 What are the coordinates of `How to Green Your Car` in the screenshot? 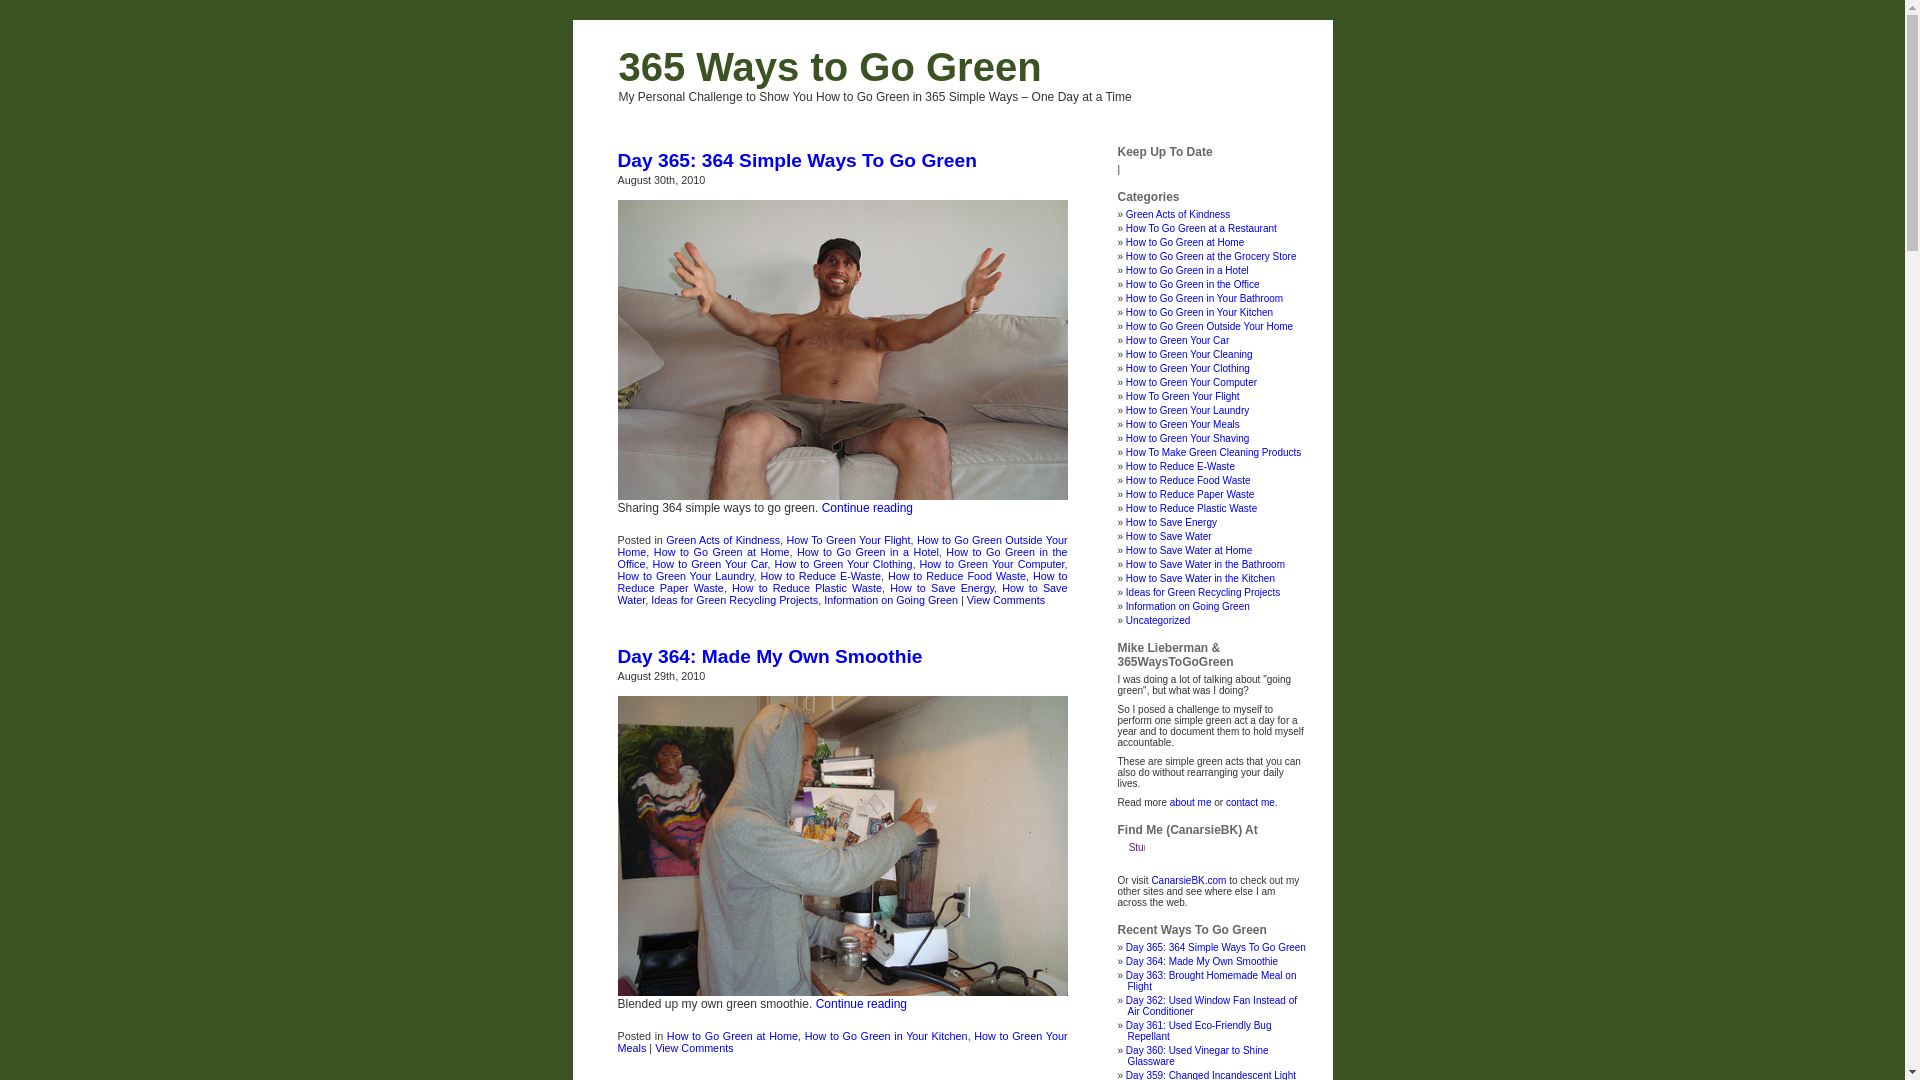 It's located at (1178, 340).